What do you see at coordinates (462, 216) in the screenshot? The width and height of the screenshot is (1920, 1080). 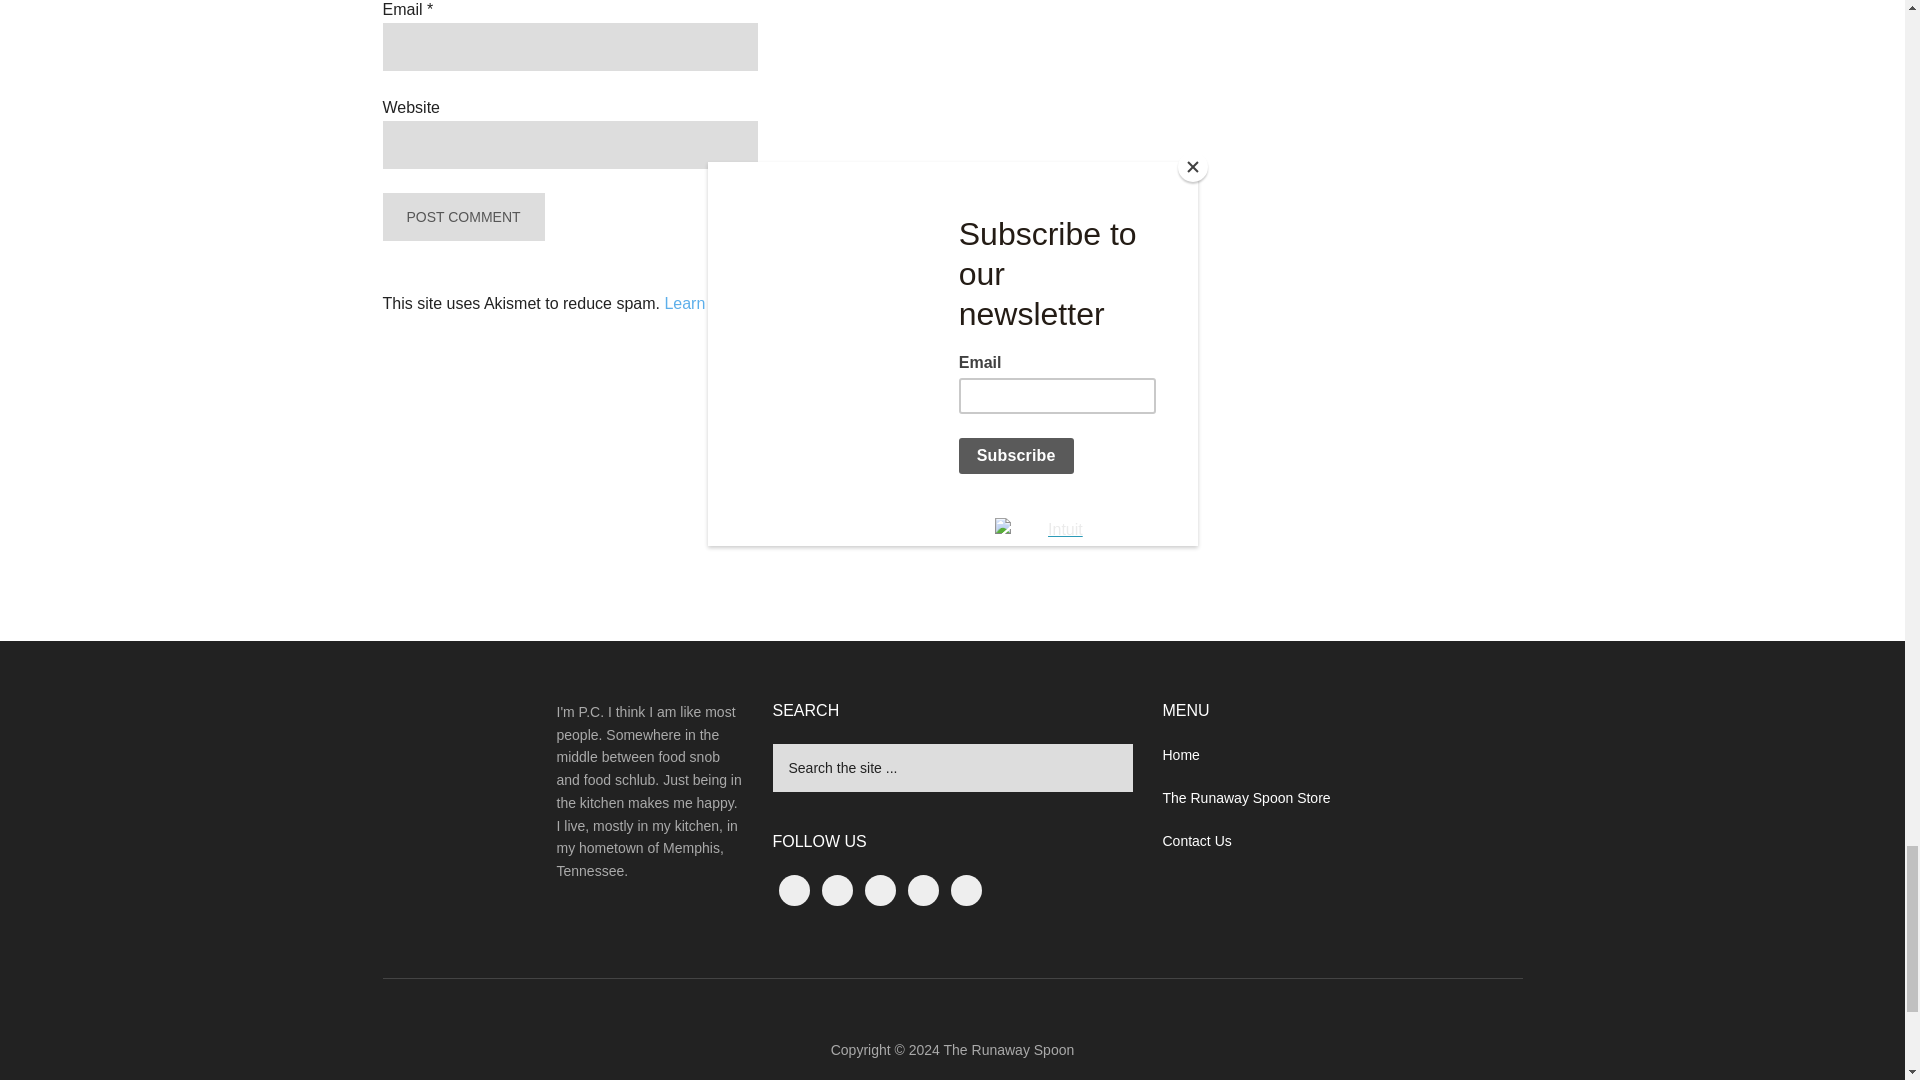 I see `Post Comment` at bounding box center [462, 216].